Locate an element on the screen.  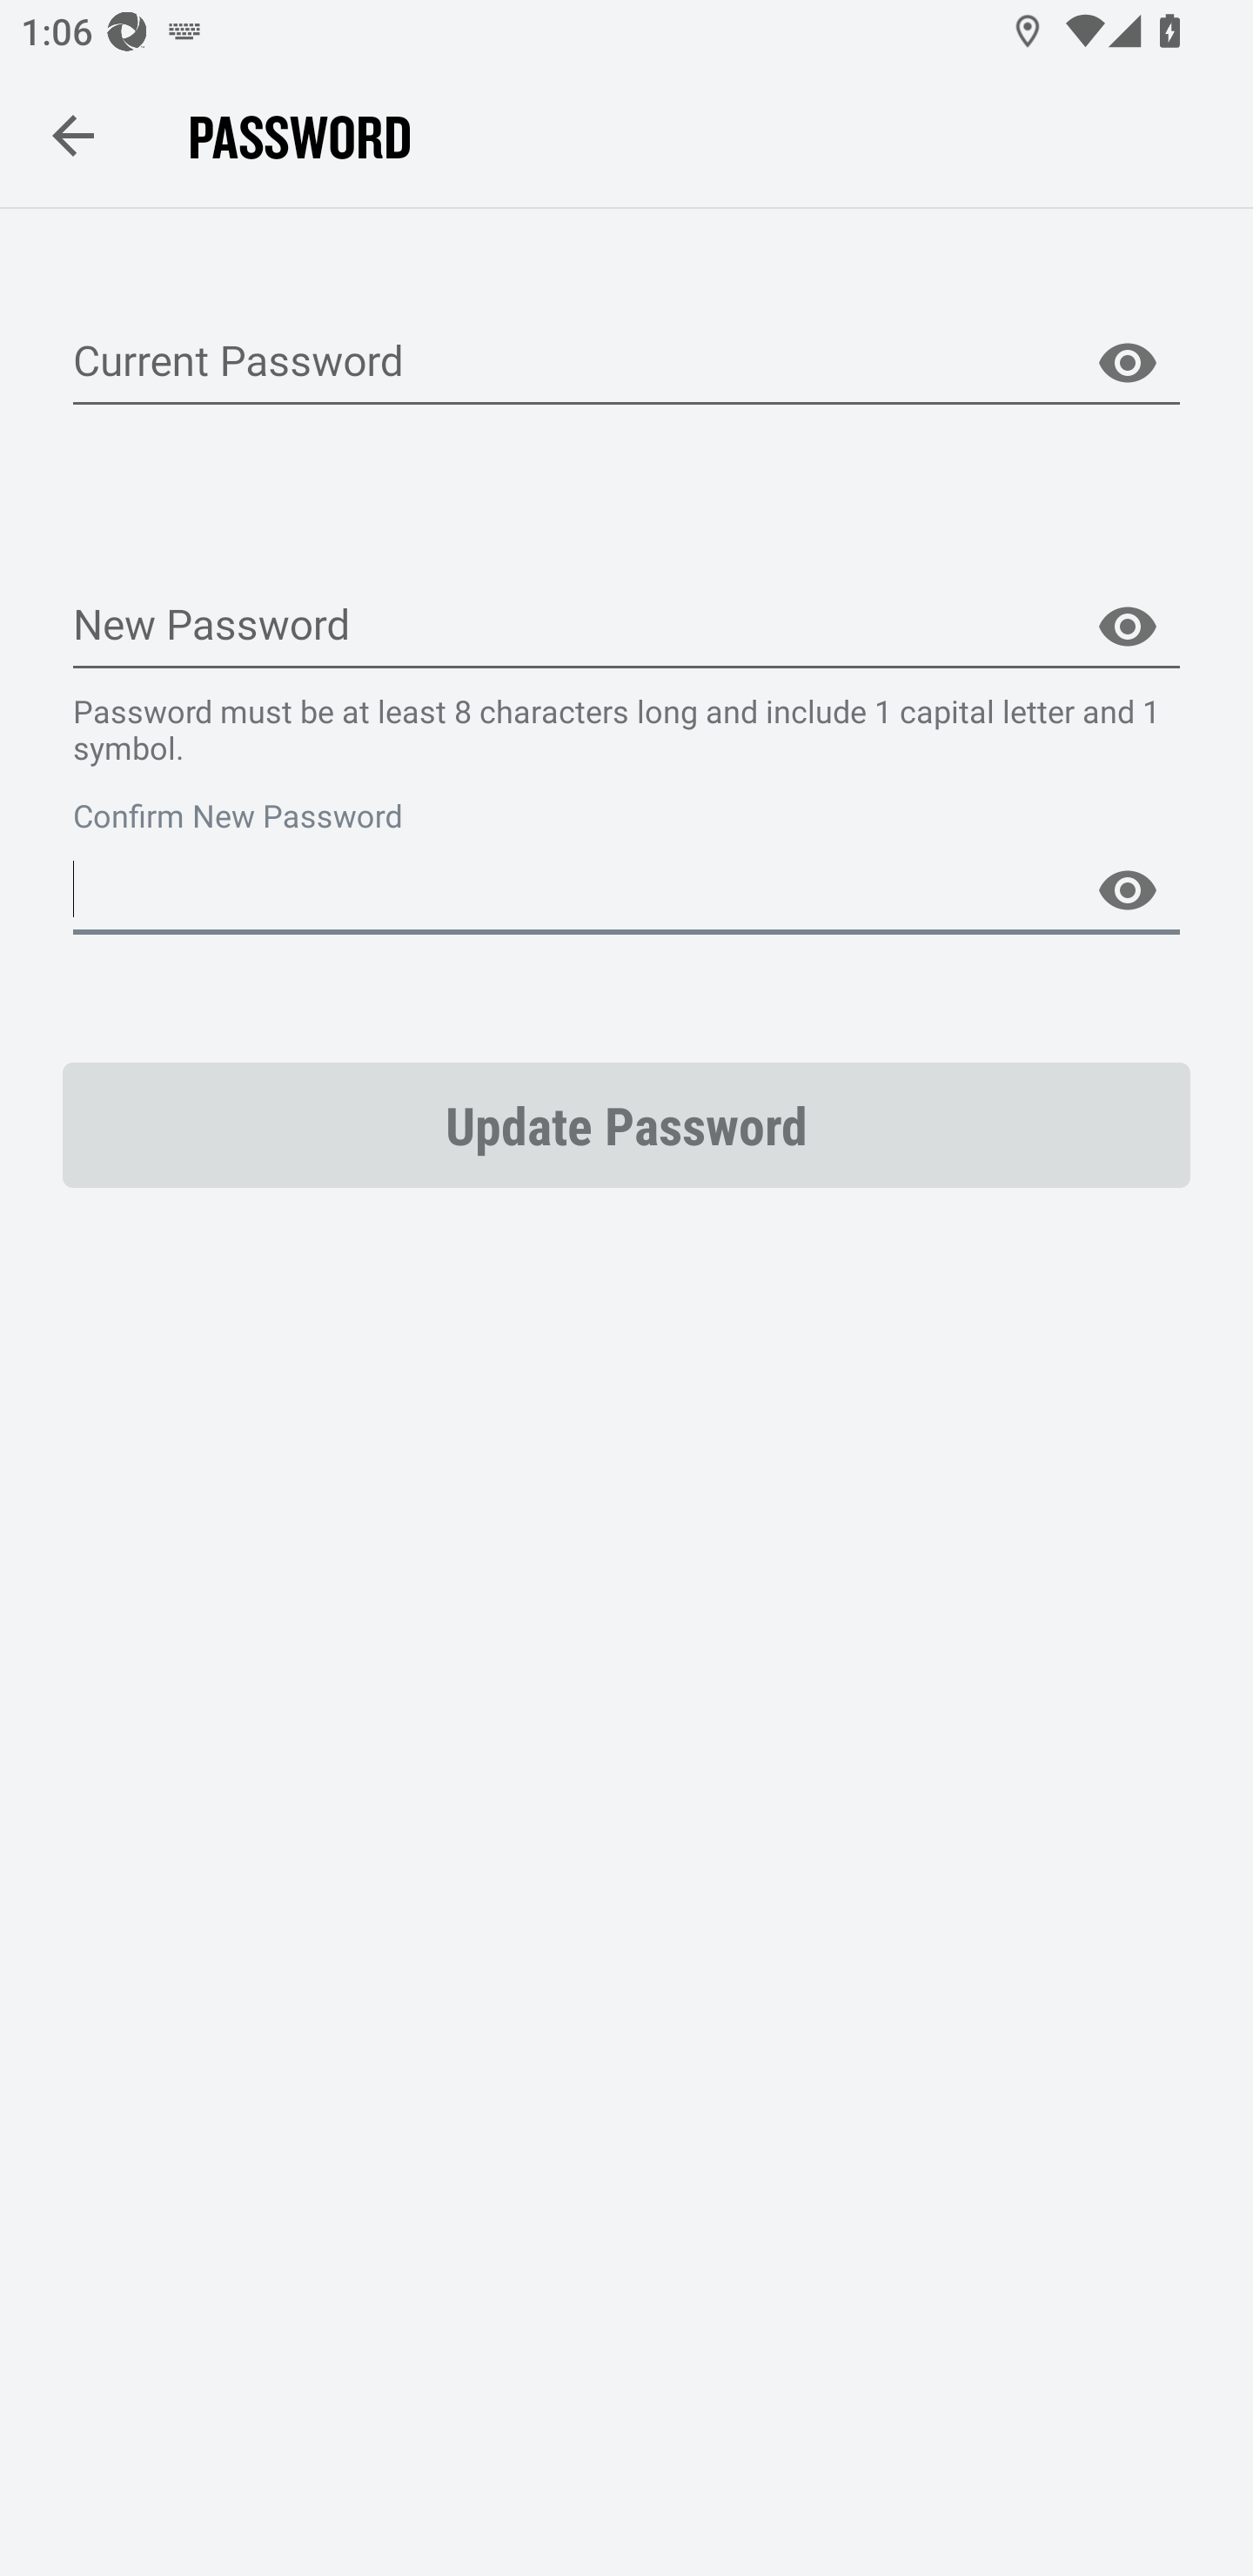
Show password is located at coordinates (1128, 627).